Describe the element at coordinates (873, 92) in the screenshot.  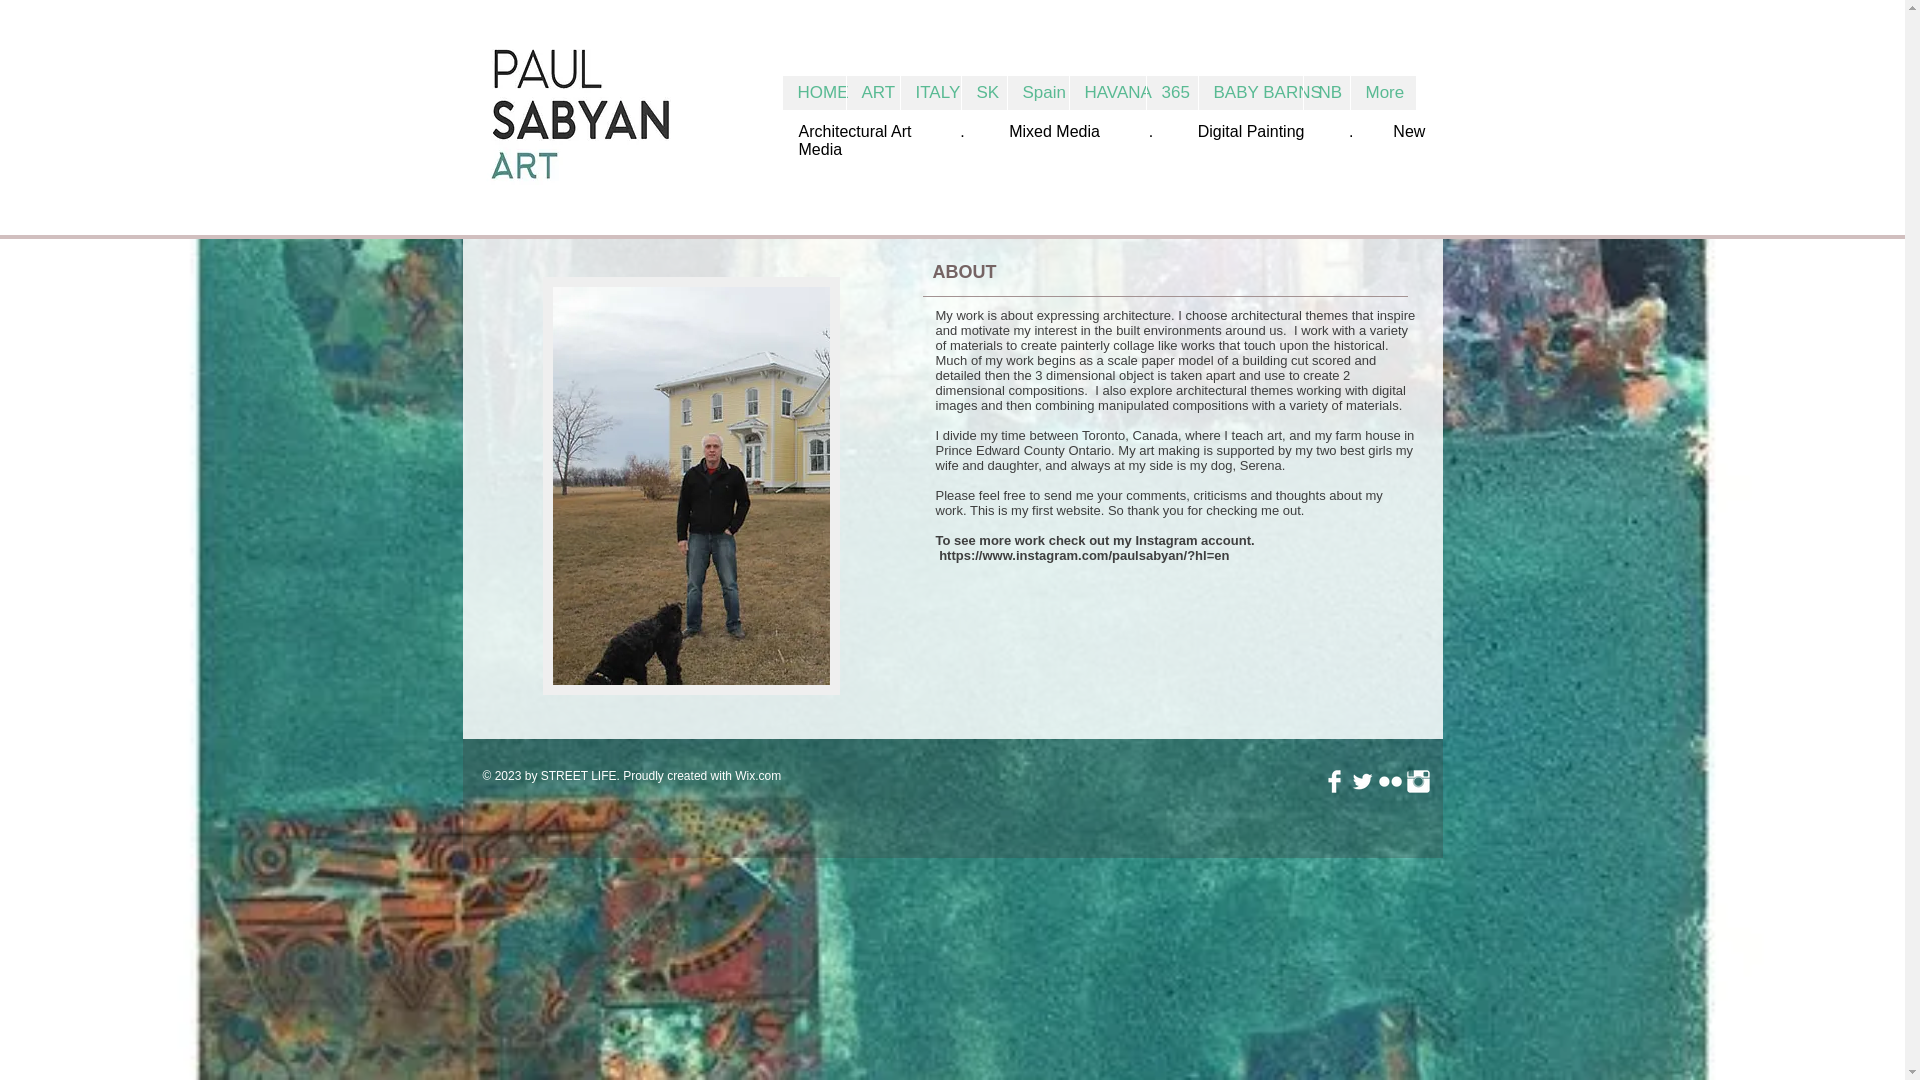
I see `ART` at that location.